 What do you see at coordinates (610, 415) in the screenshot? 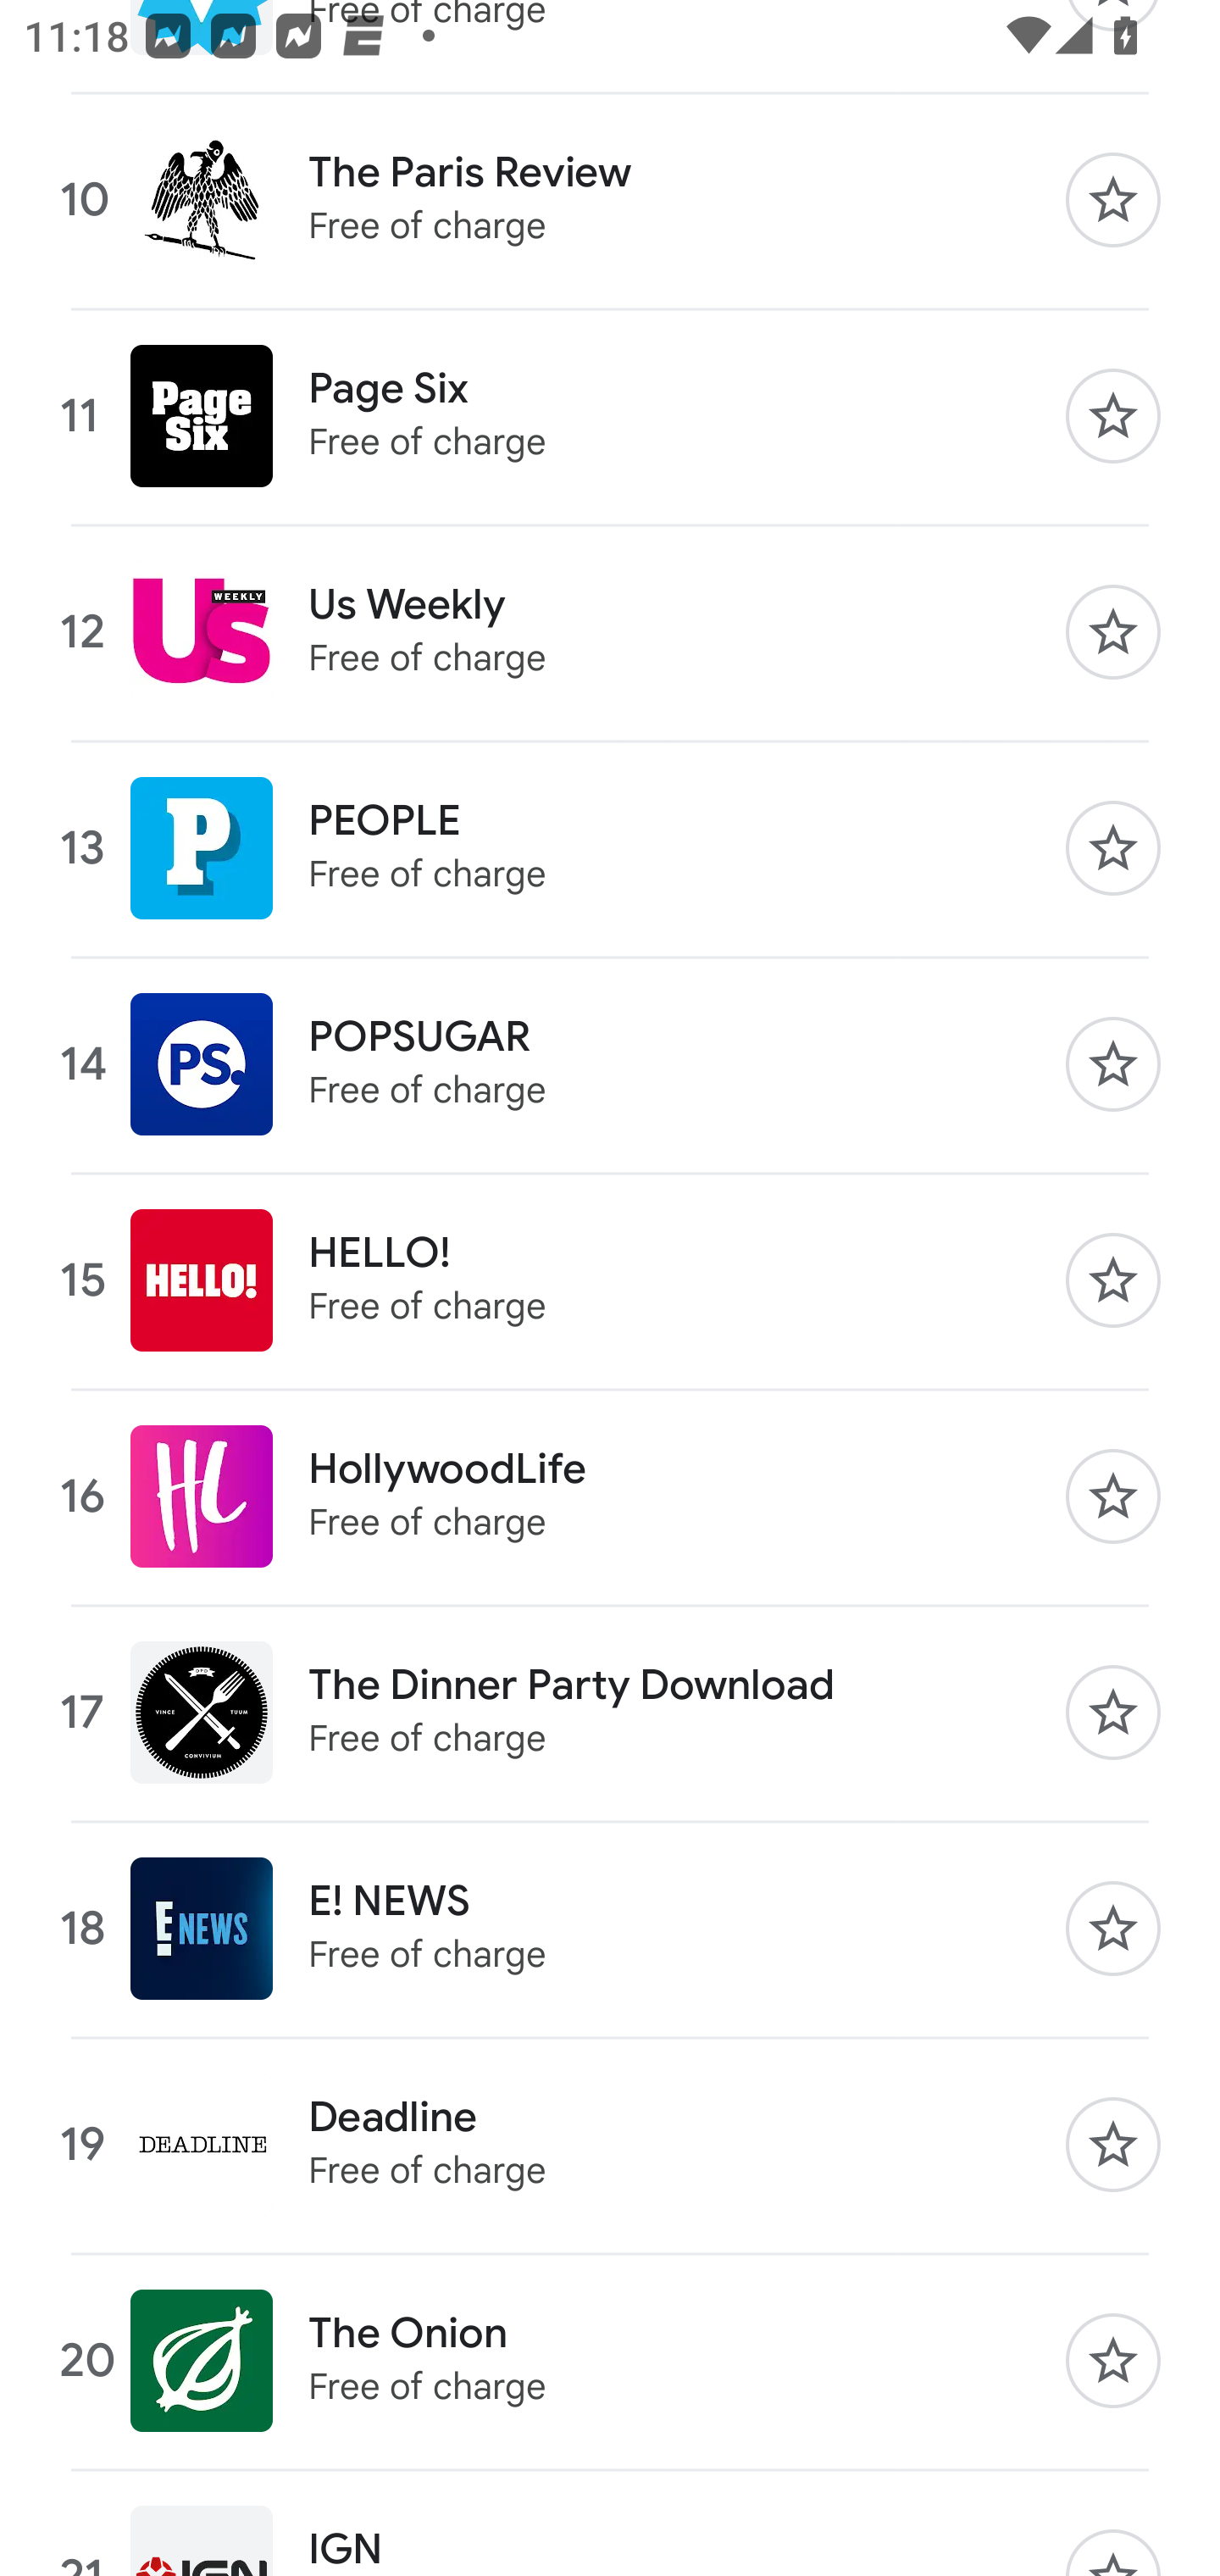
I see `11 Page Six Free of charge Follow` at bounding box center [610, 415].